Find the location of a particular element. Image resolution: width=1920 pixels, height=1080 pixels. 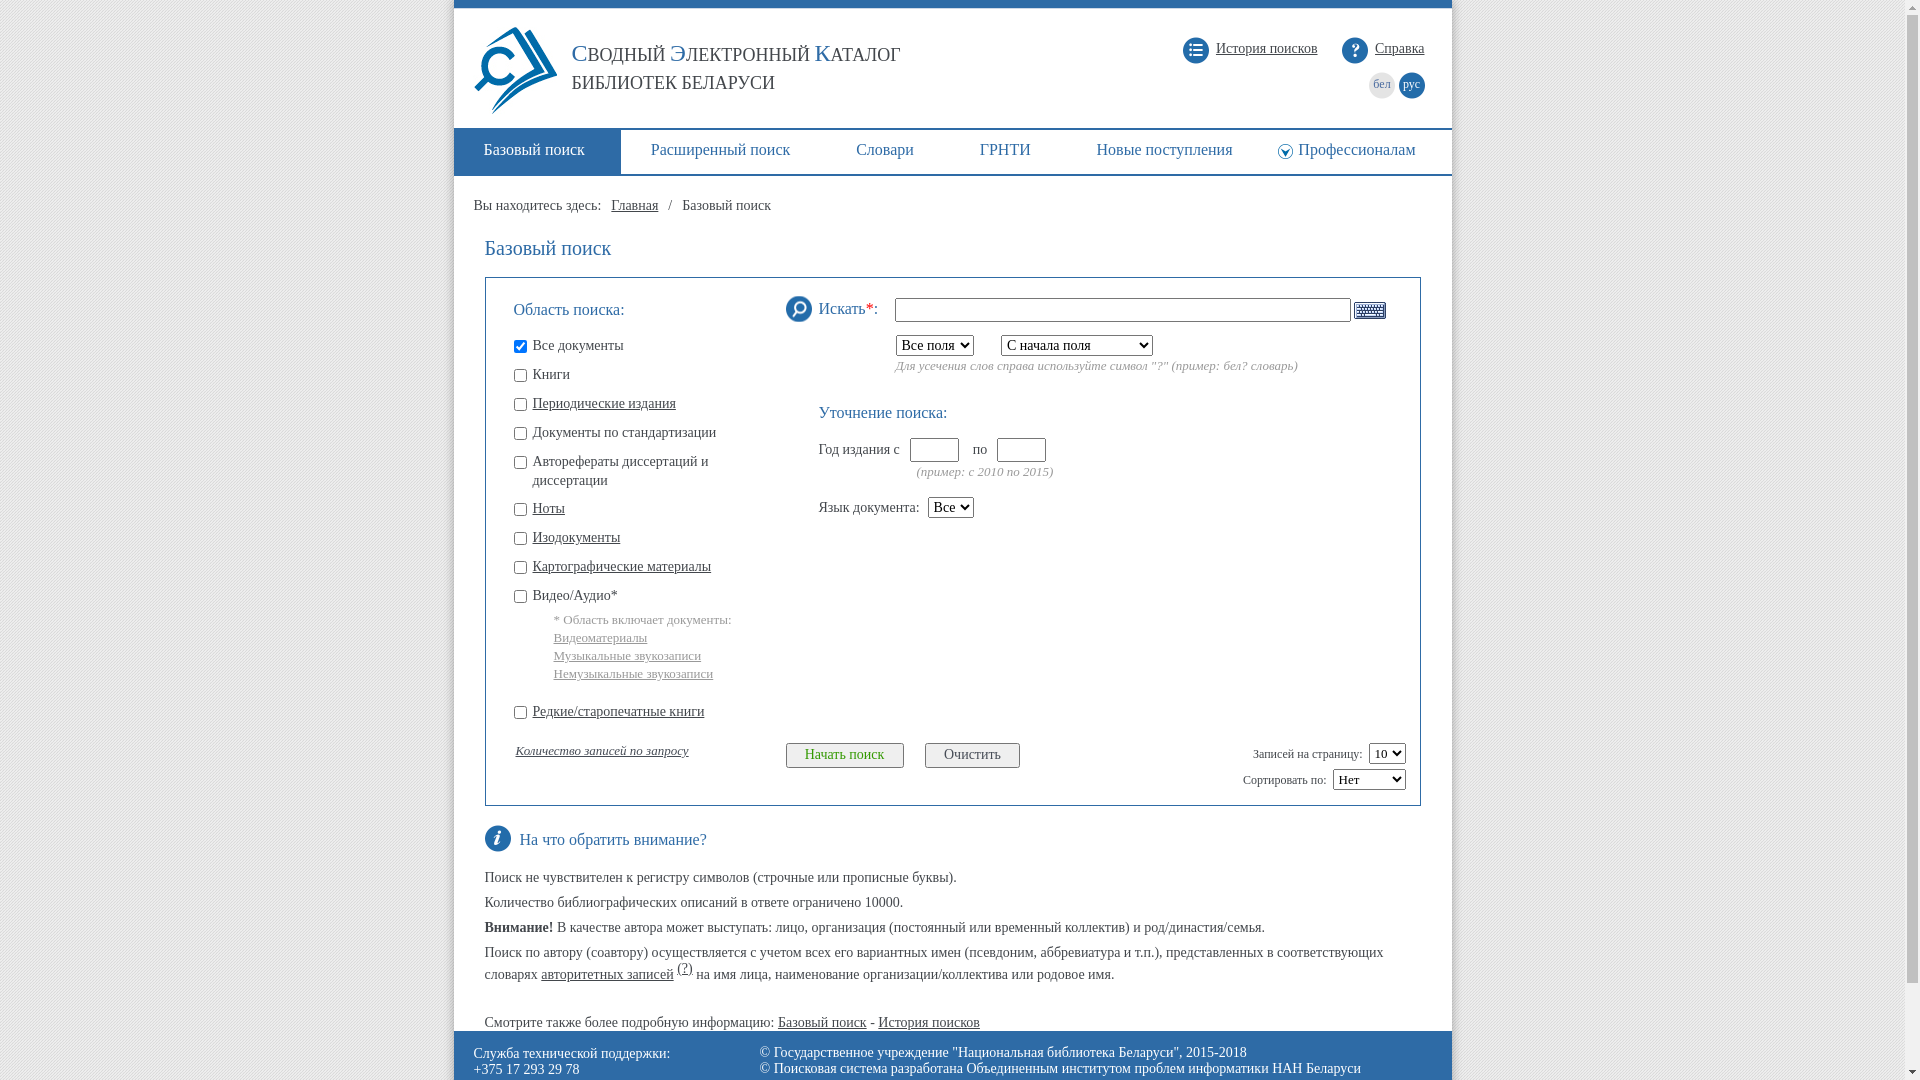

u is located at coordinates (520, 434).